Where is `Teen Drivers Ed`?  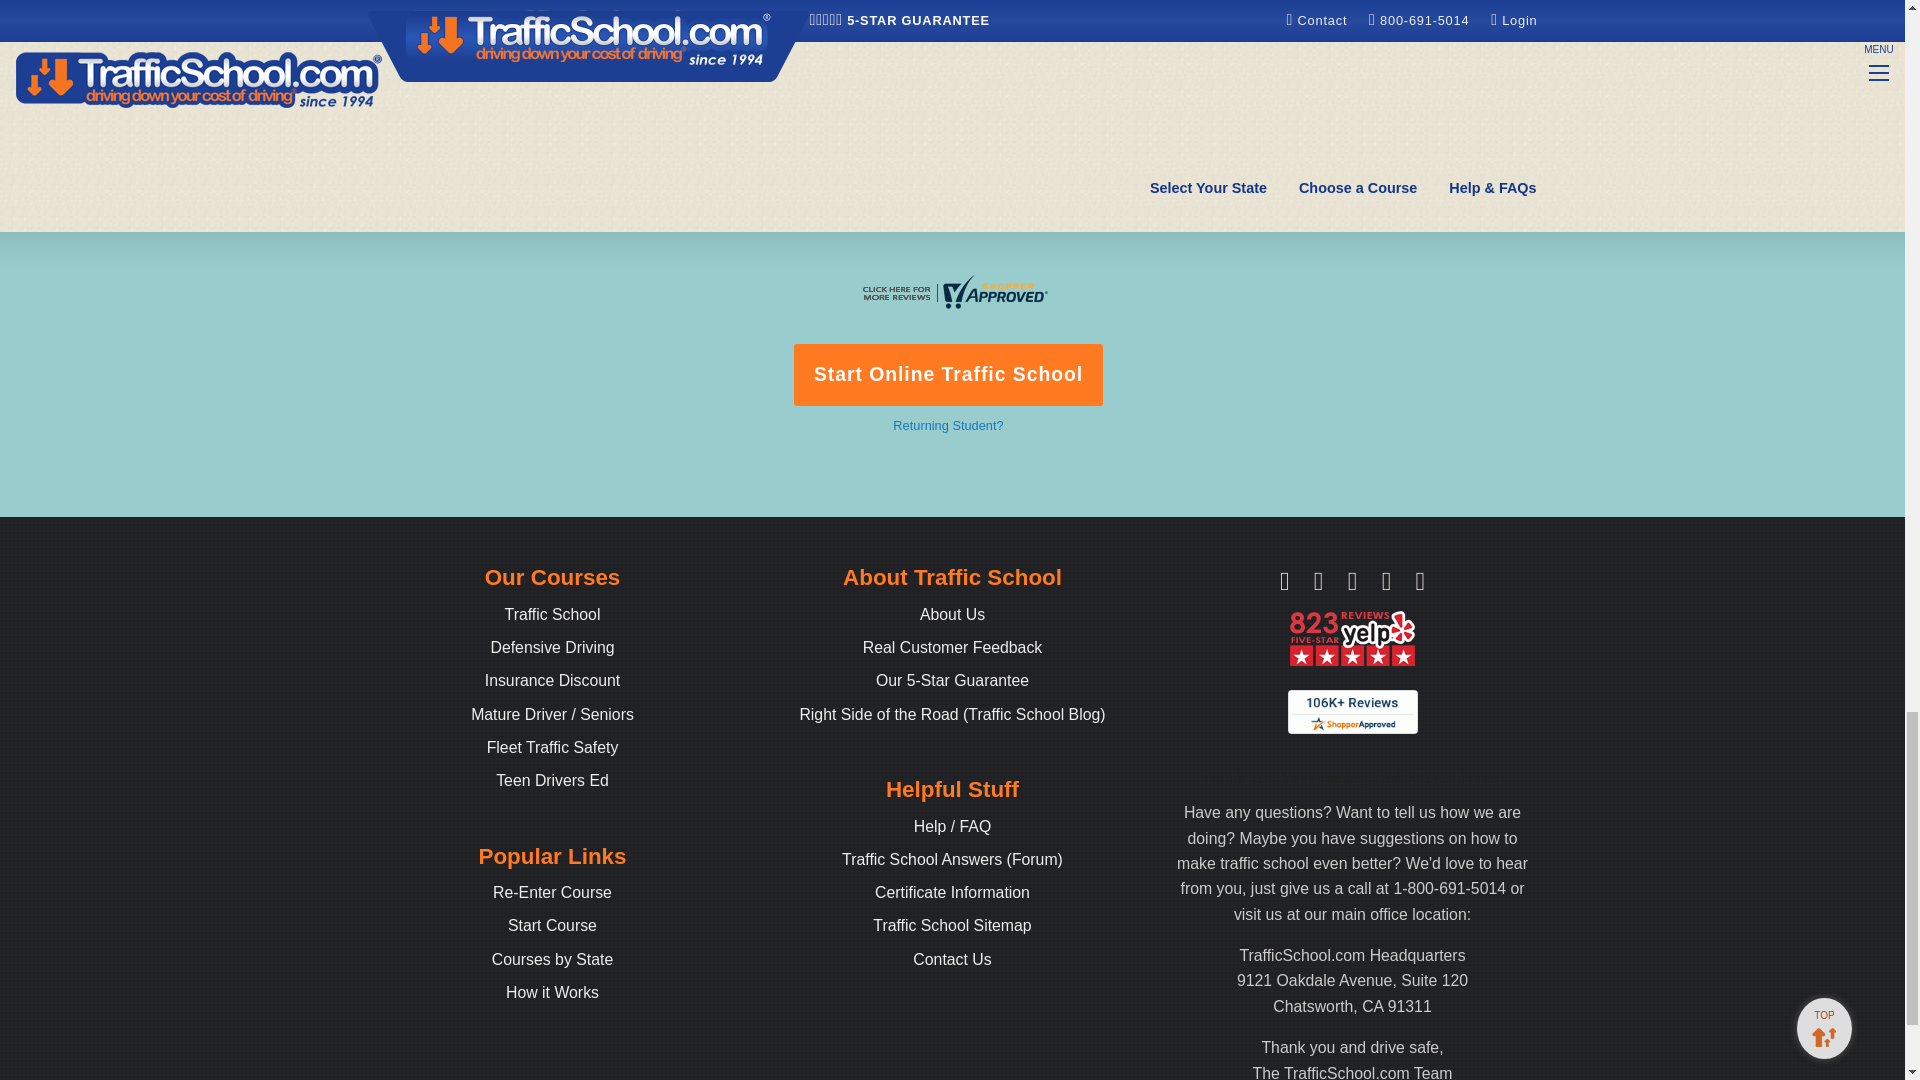 Teen Drivers Ed is located at coordinates (552, 780).